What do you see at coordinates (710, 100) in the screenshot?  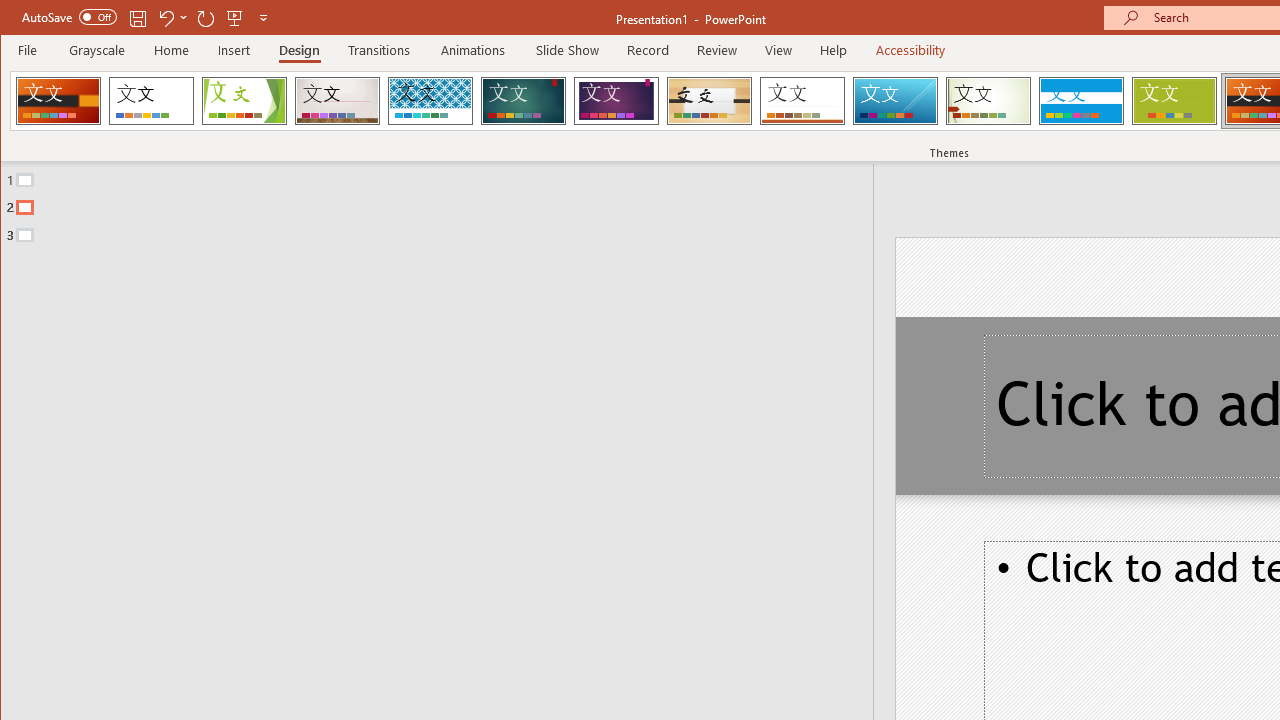 I see `Organic` at bounding box center [710, 100].